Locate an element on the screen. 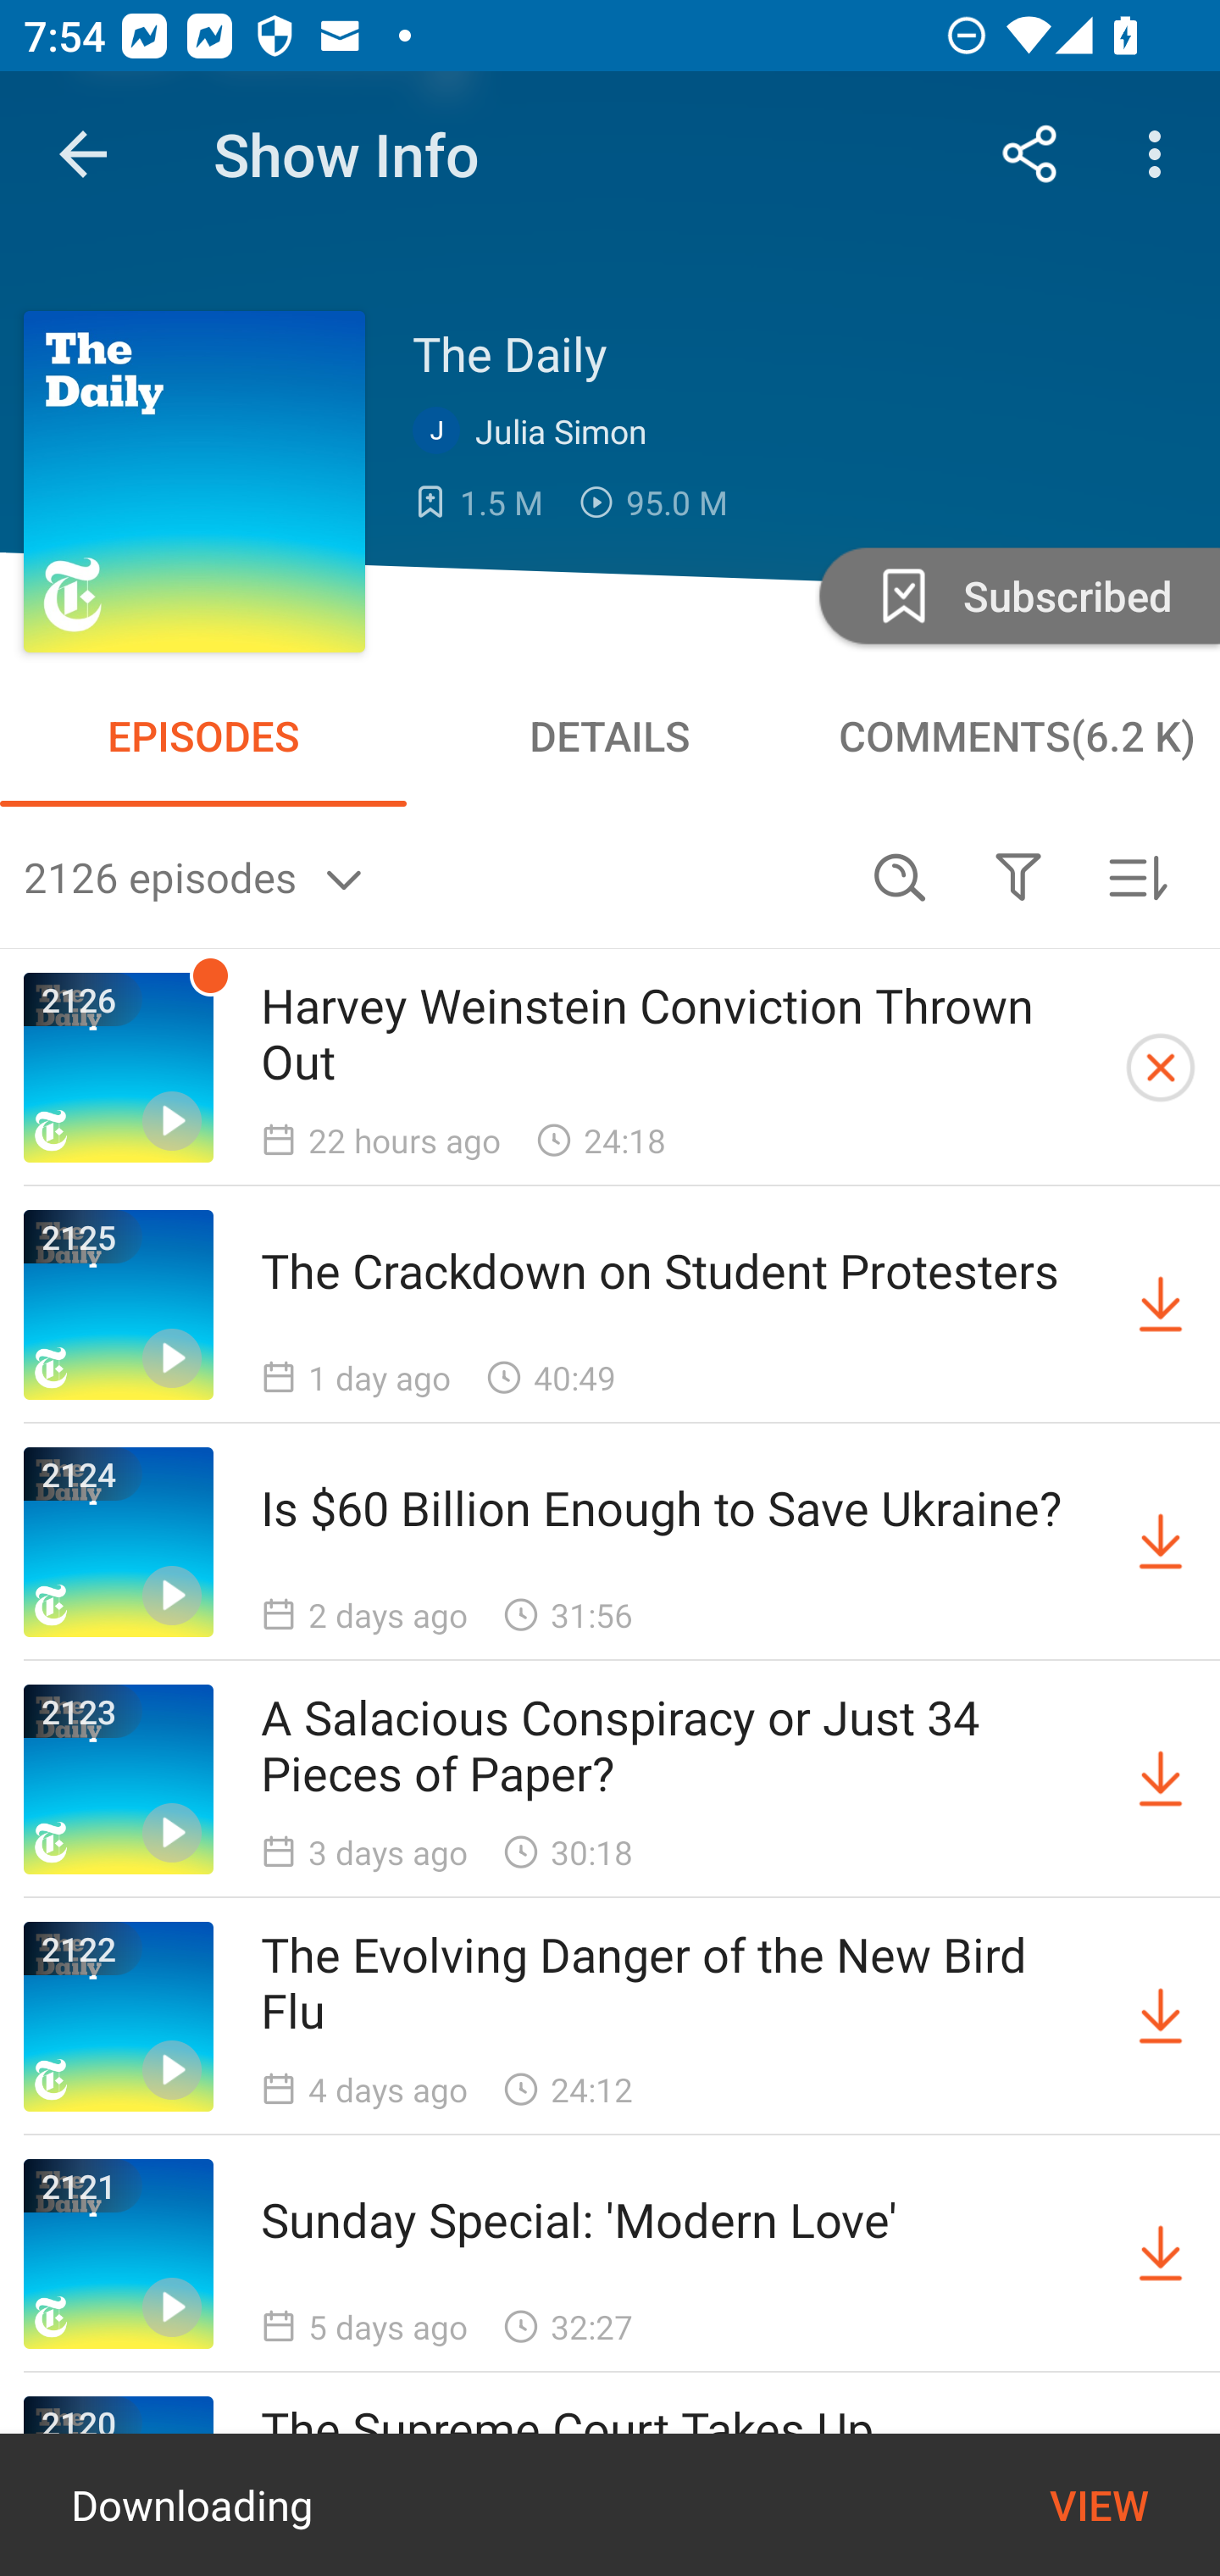  Download is located at coordinates (1161, 1779).